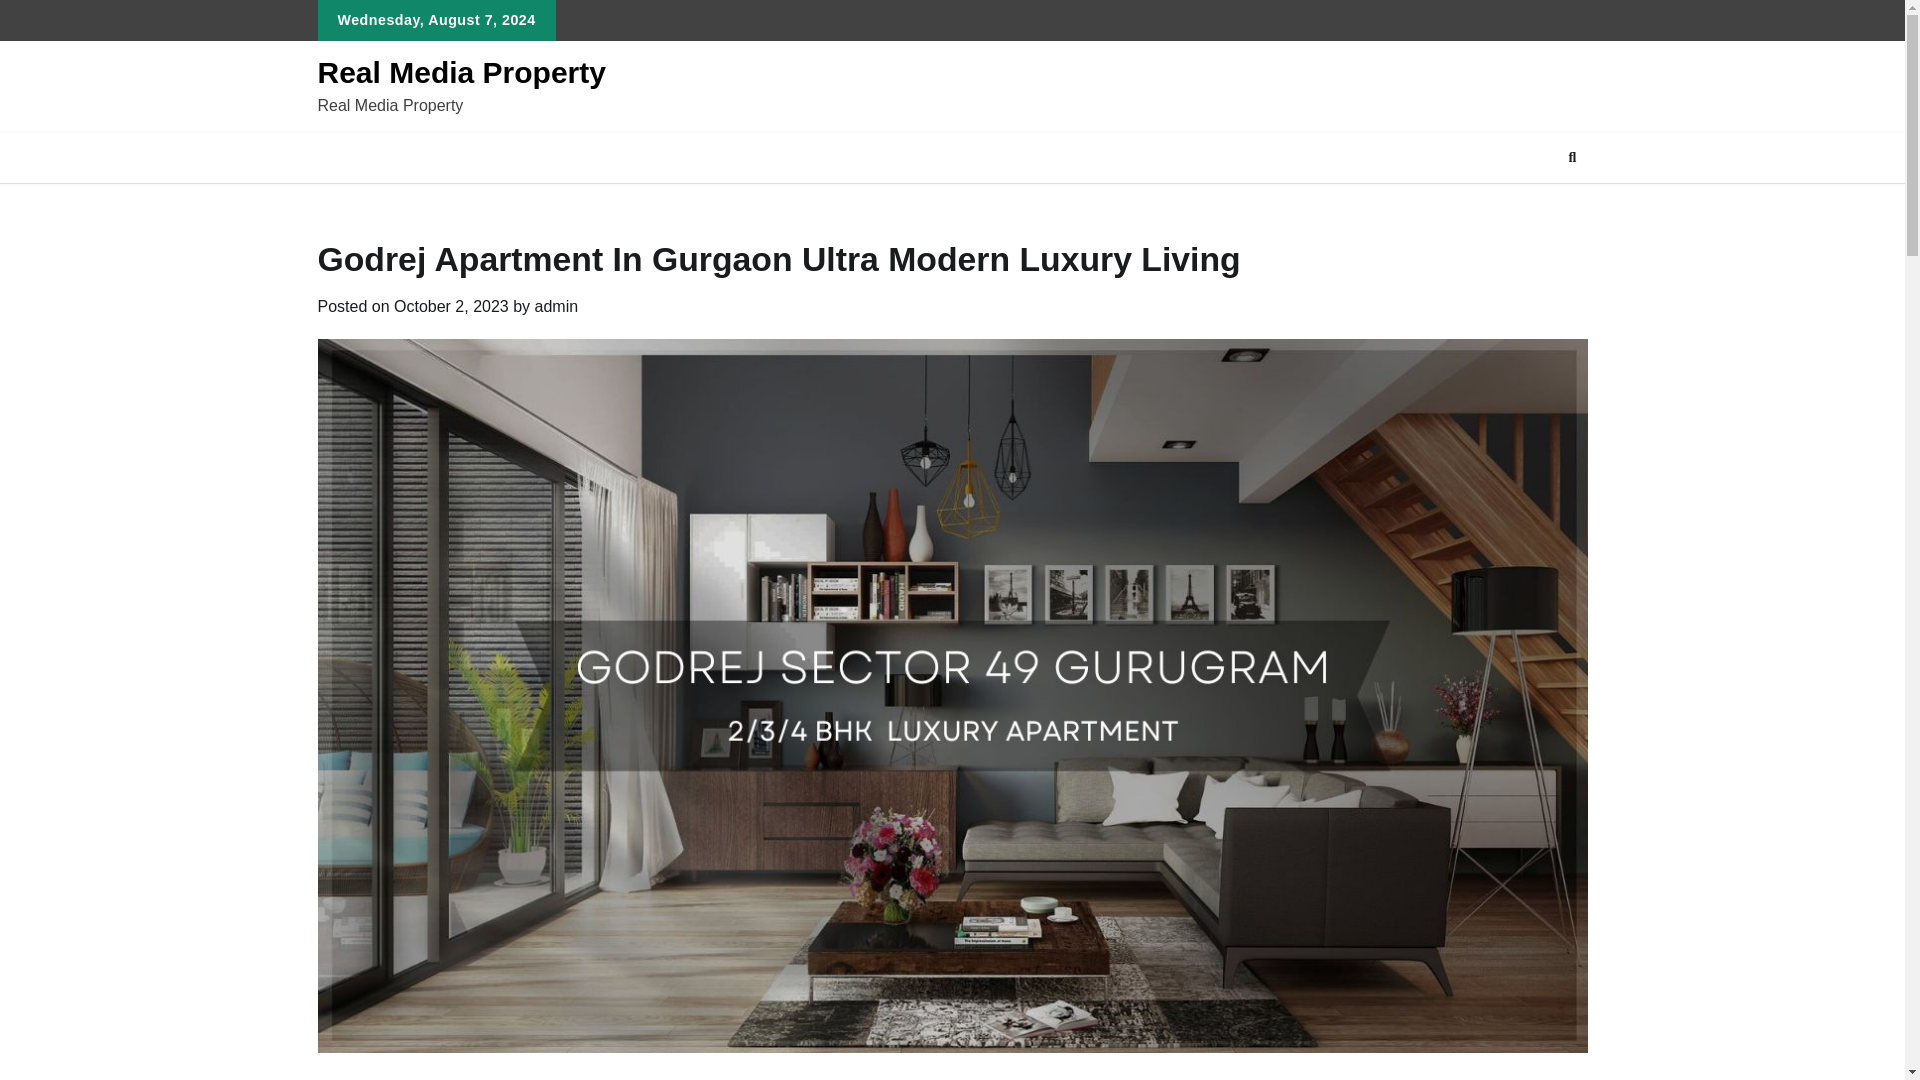  Describe the element at coordinates (1536, 204) in the screenshot. I see `Search` at that location.